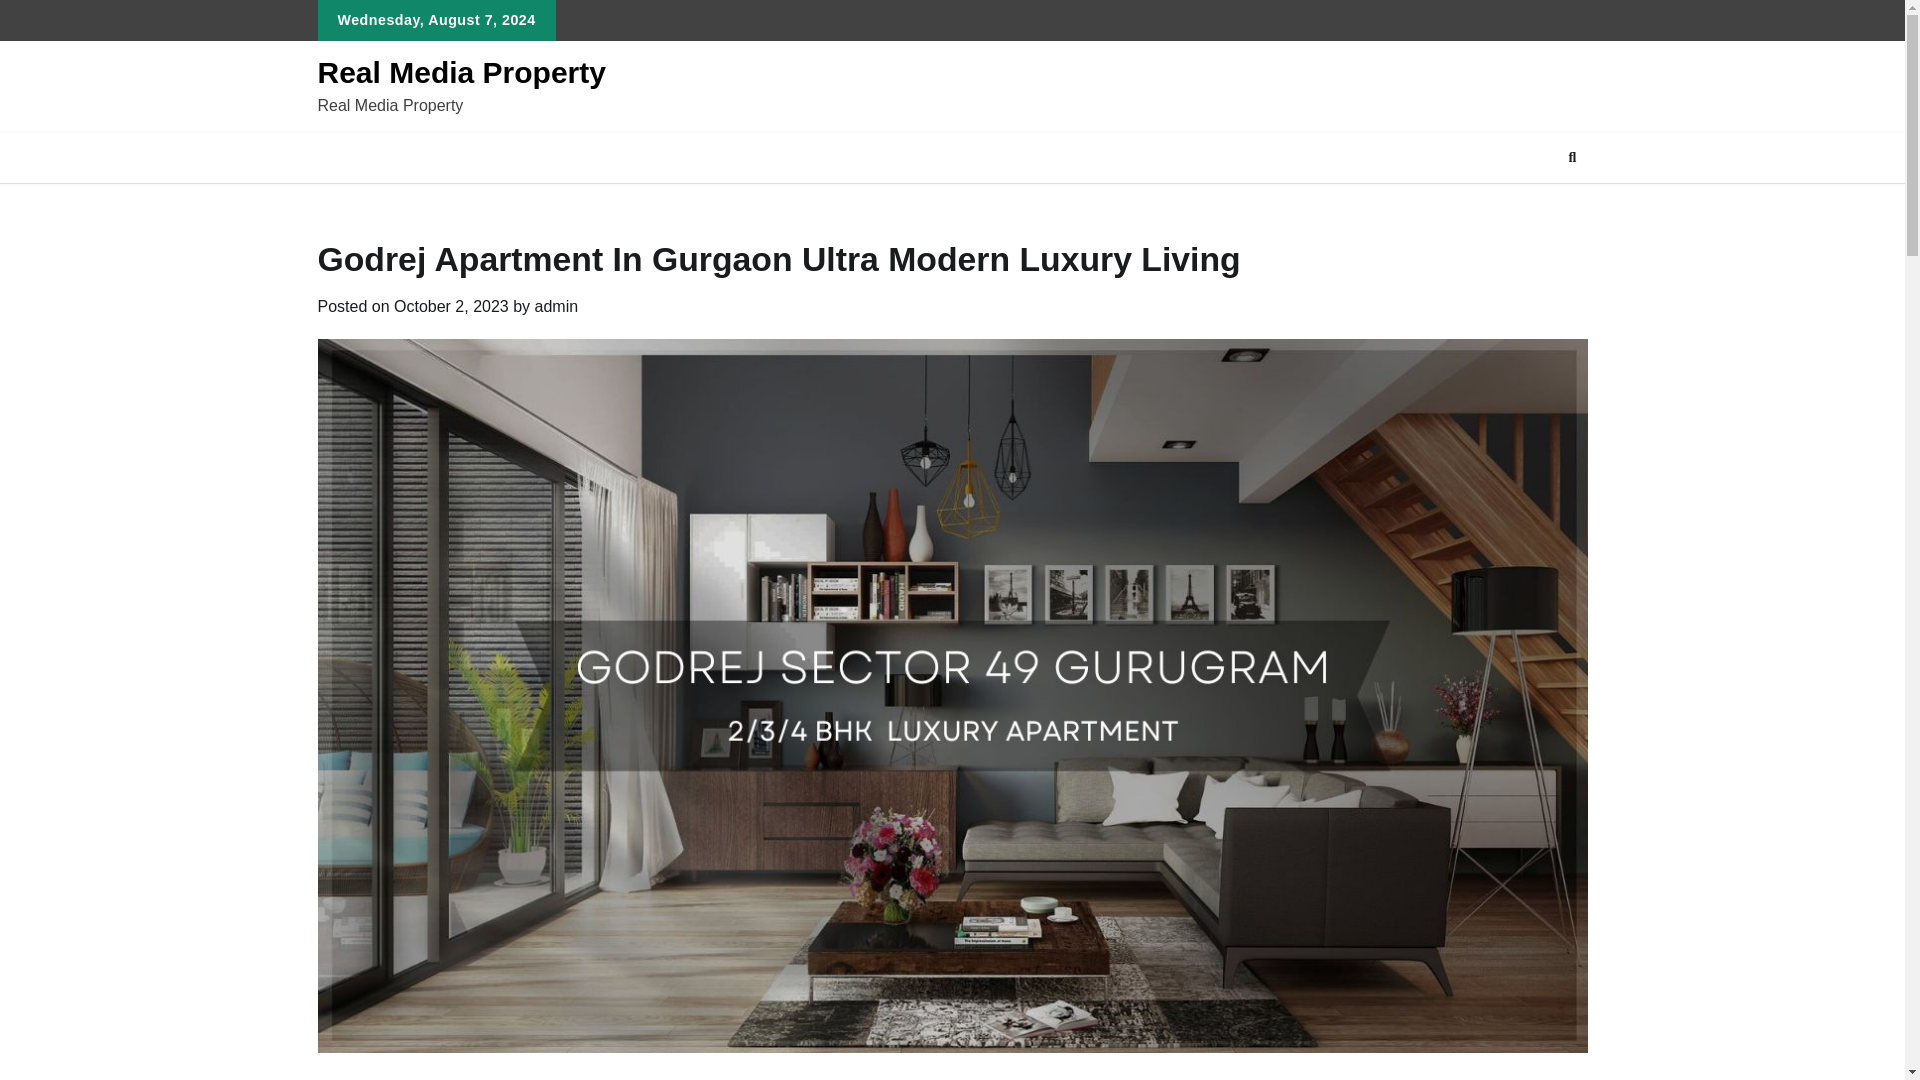  Describe the element at coordinates (1536, 204) in the screenshot. I see `Search` at that location.